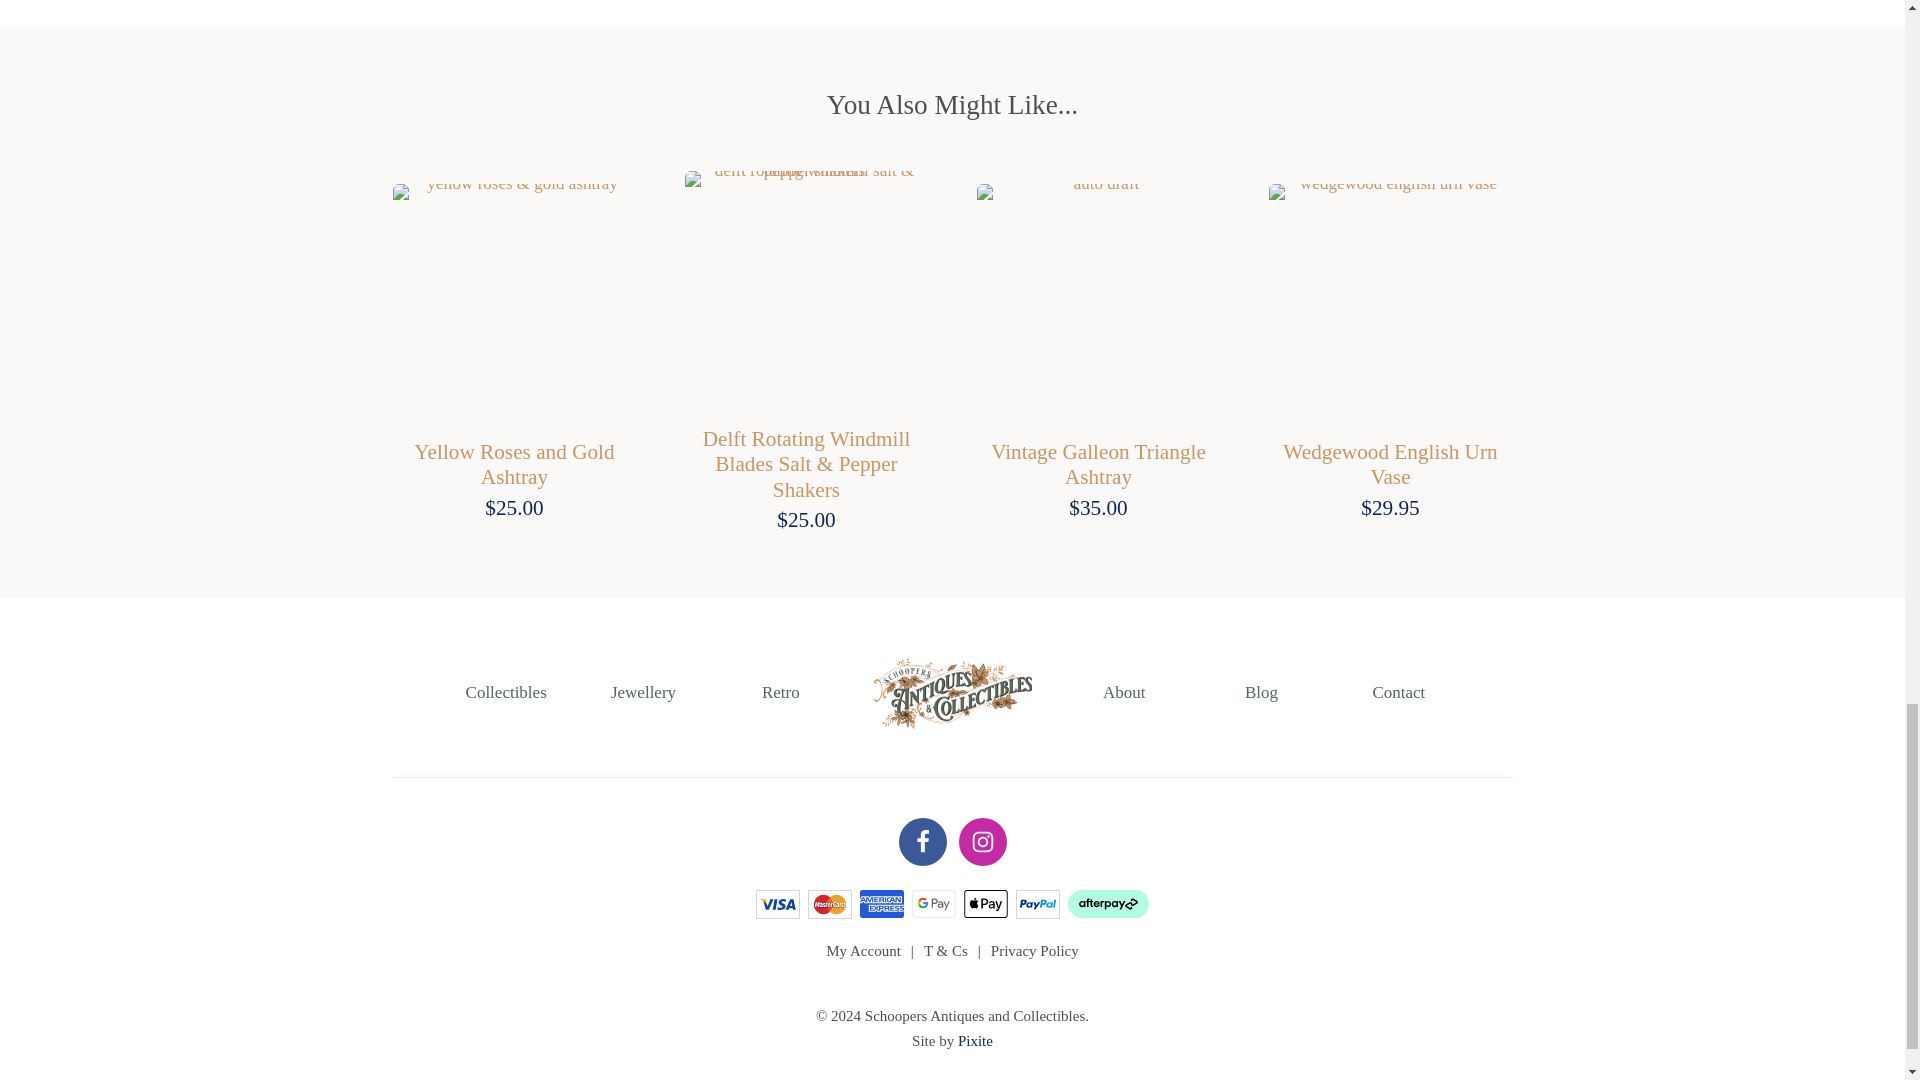 Image resolution: width=1920 pixels, height=1080 pixels. What do you see at coordinates (1124, 692) in the screenshot?
I see `About` at bounding box center [1124, 692].